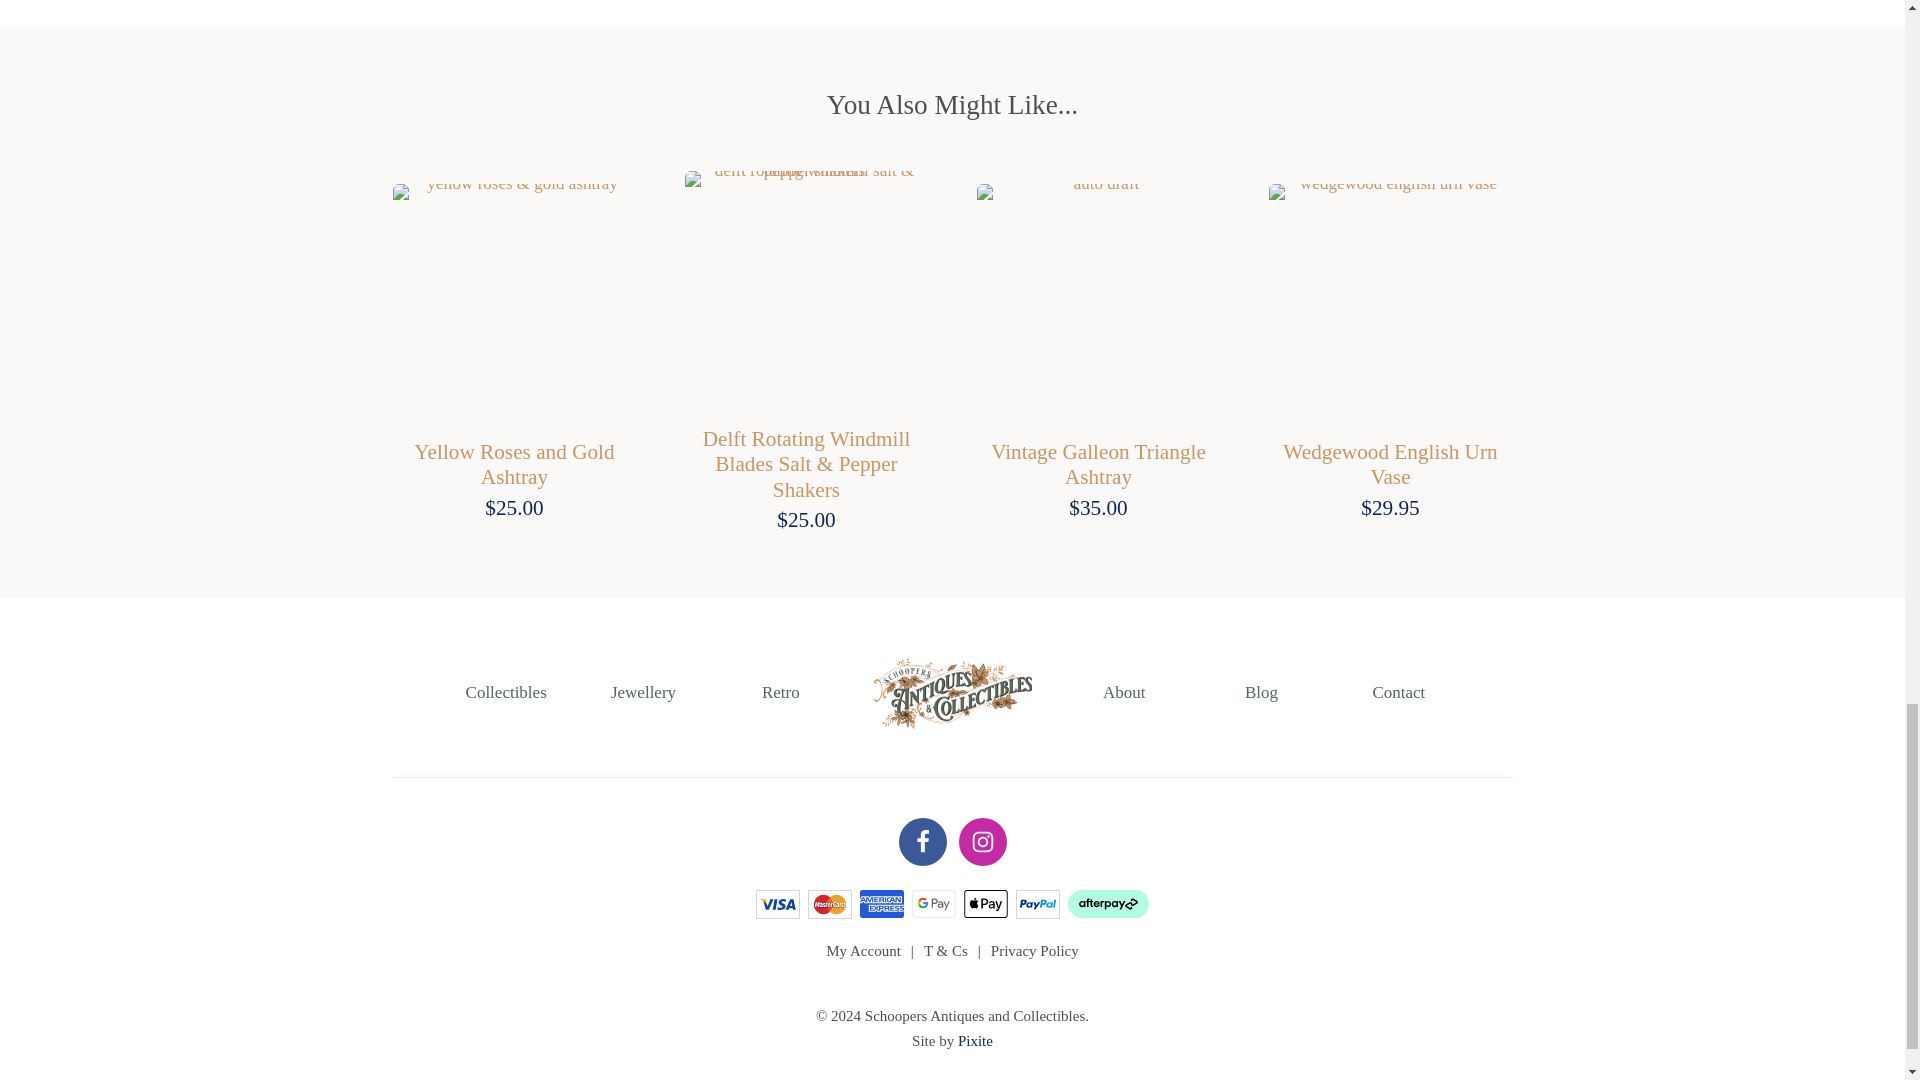 Image resolution: width=1920 pixels, height=1080 pixels. What do you see at coordinates (1124, 692) in the screenshot?
I see `About` at bounding box center [1124, 692].